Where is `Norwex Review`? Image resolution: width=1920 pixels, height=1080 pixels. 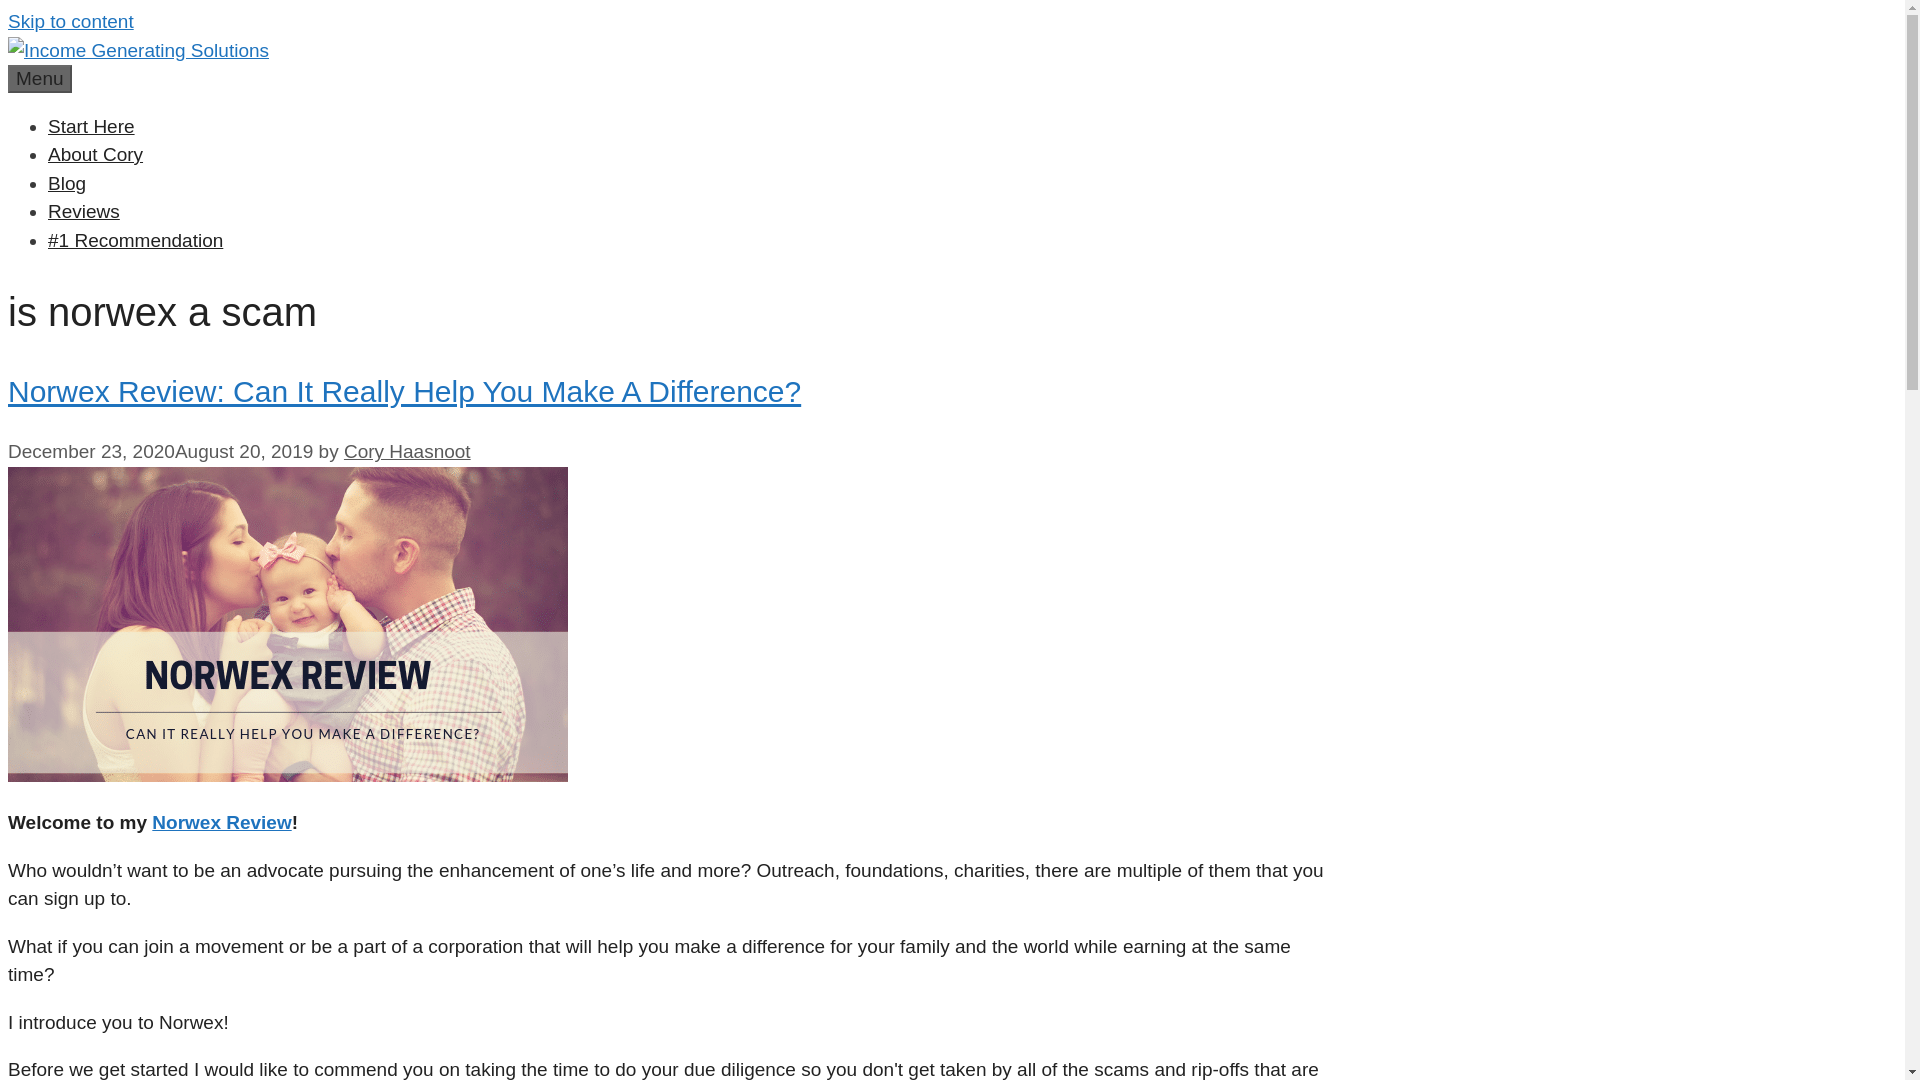
Norwex Review is located at coordinates (221, 822).